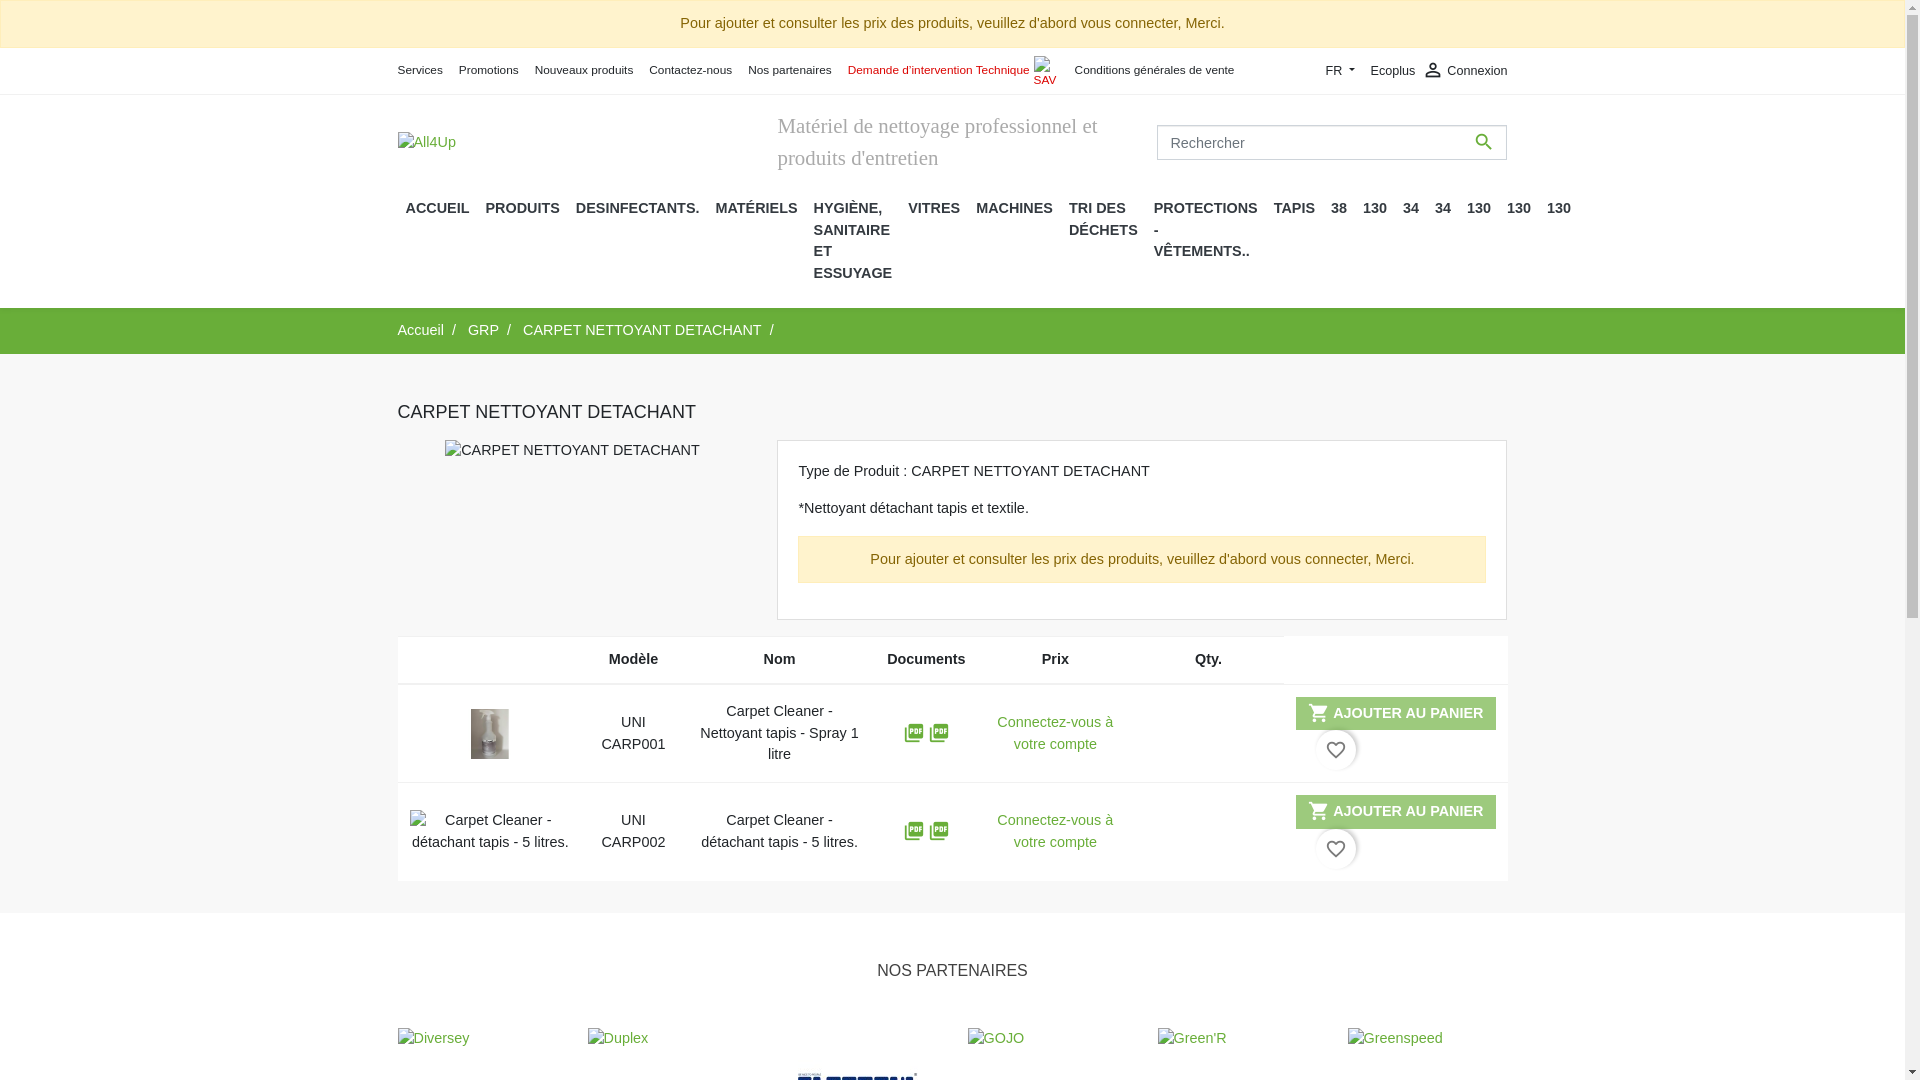  What do you see at coordinates (1336, 849) in the screenshot?
I see `favorite_border` at bounding box center [1336, 849].